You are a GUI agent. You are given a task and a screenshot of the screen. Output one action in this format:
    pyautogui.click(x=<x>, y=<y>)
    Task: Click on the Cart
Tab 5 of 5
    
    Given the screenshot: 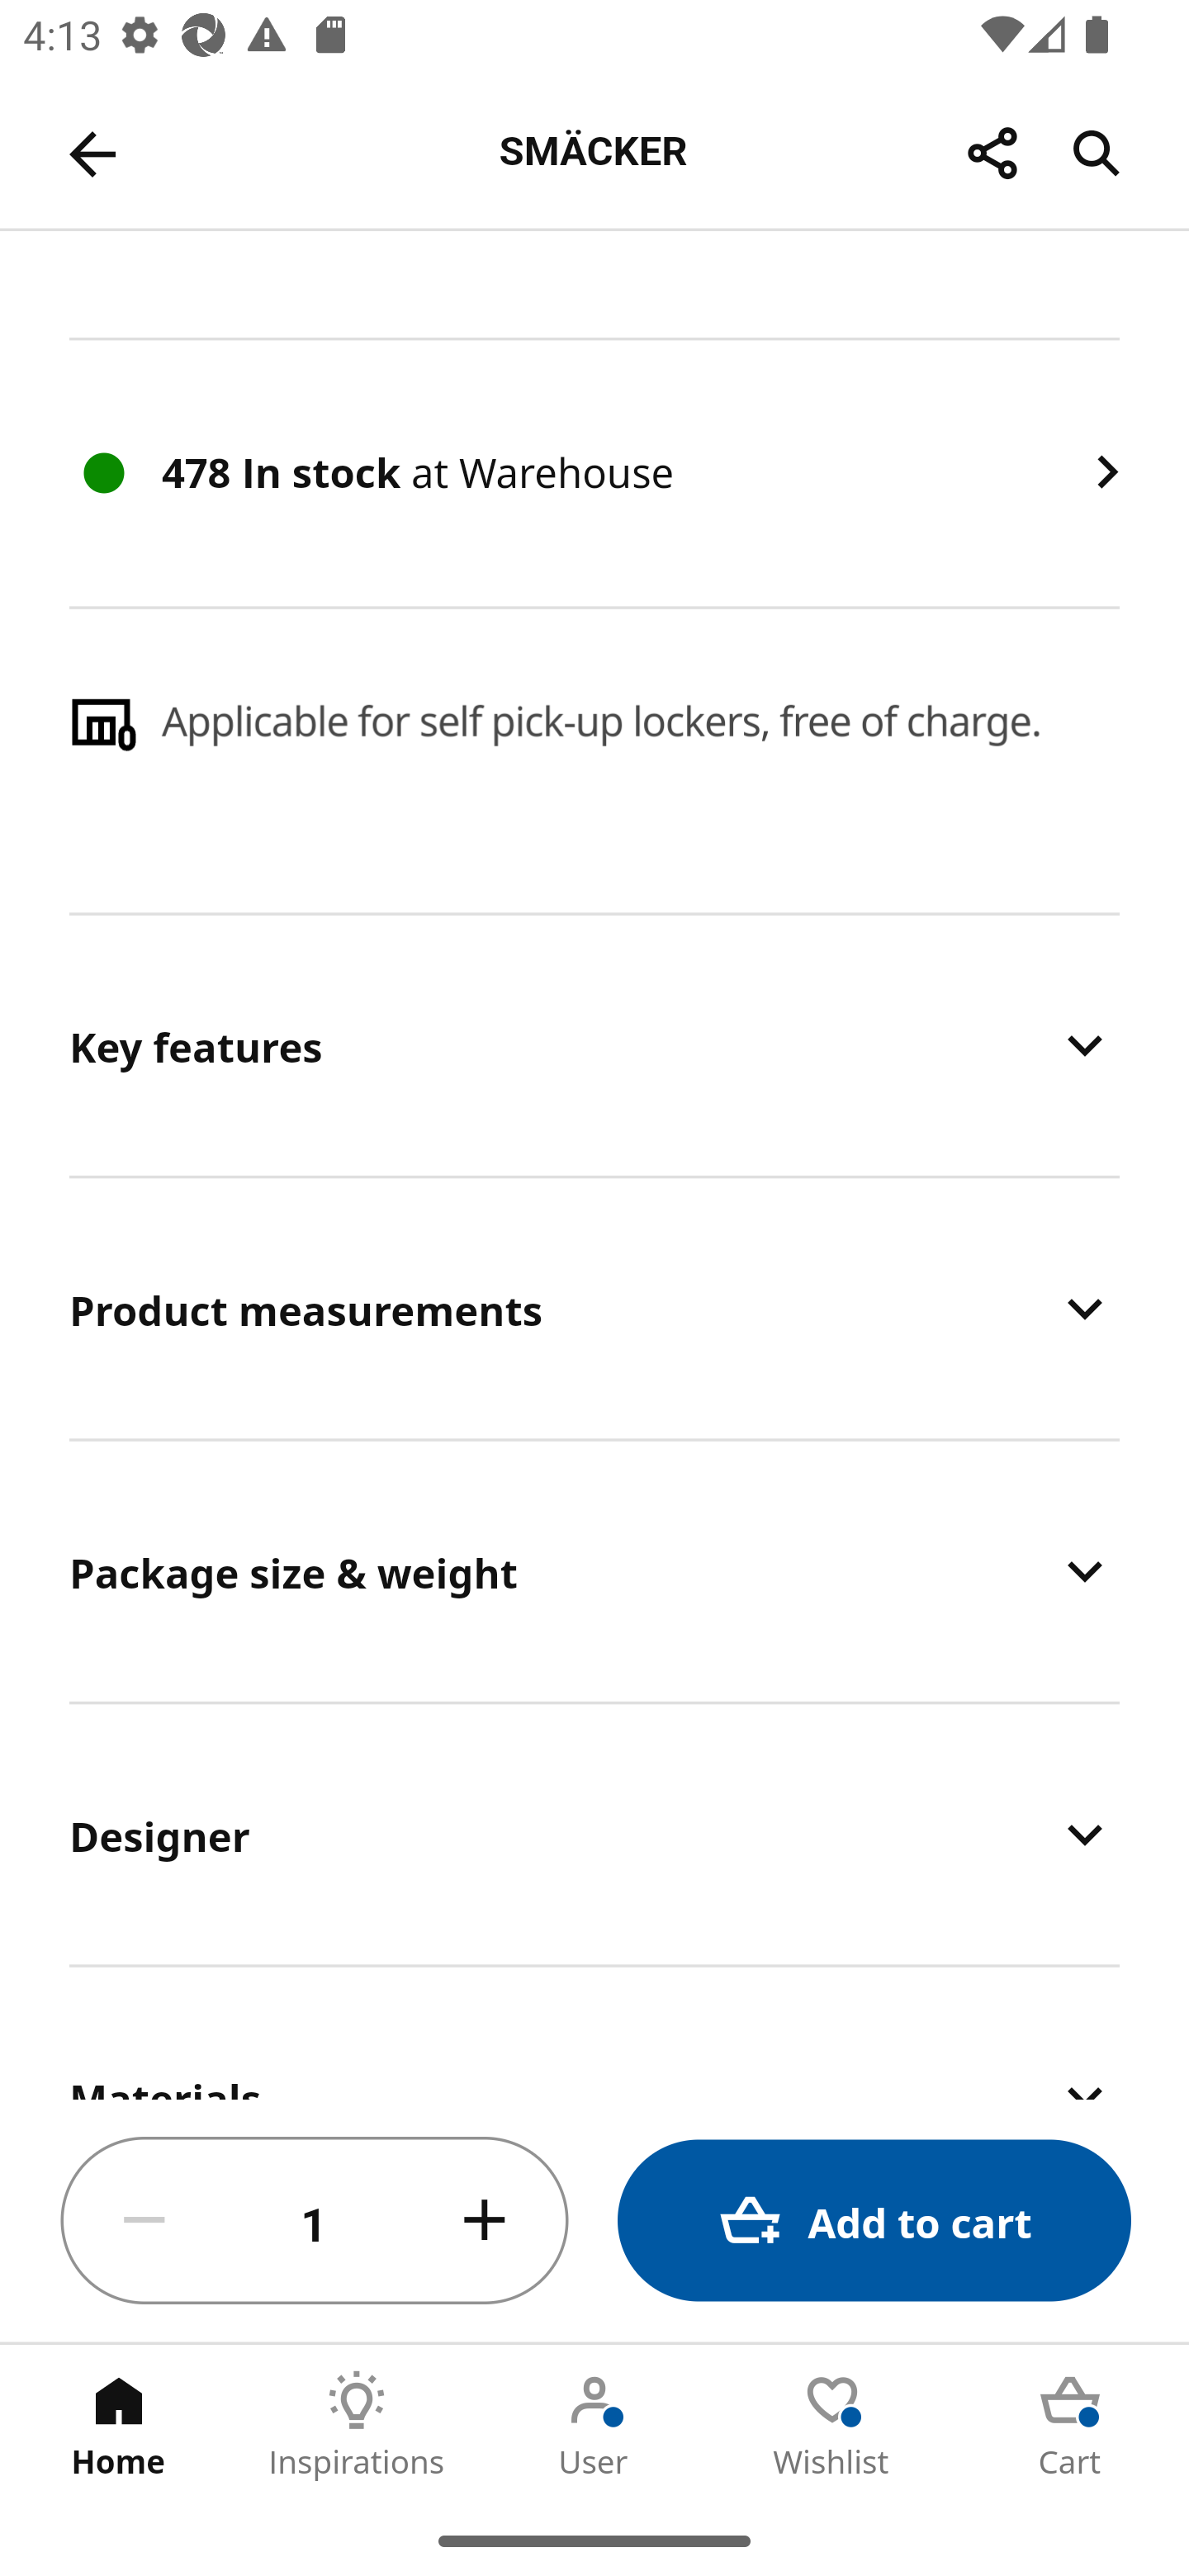 What is the action you would take?
    pyautogui.click(x=1070, y=2425)
    